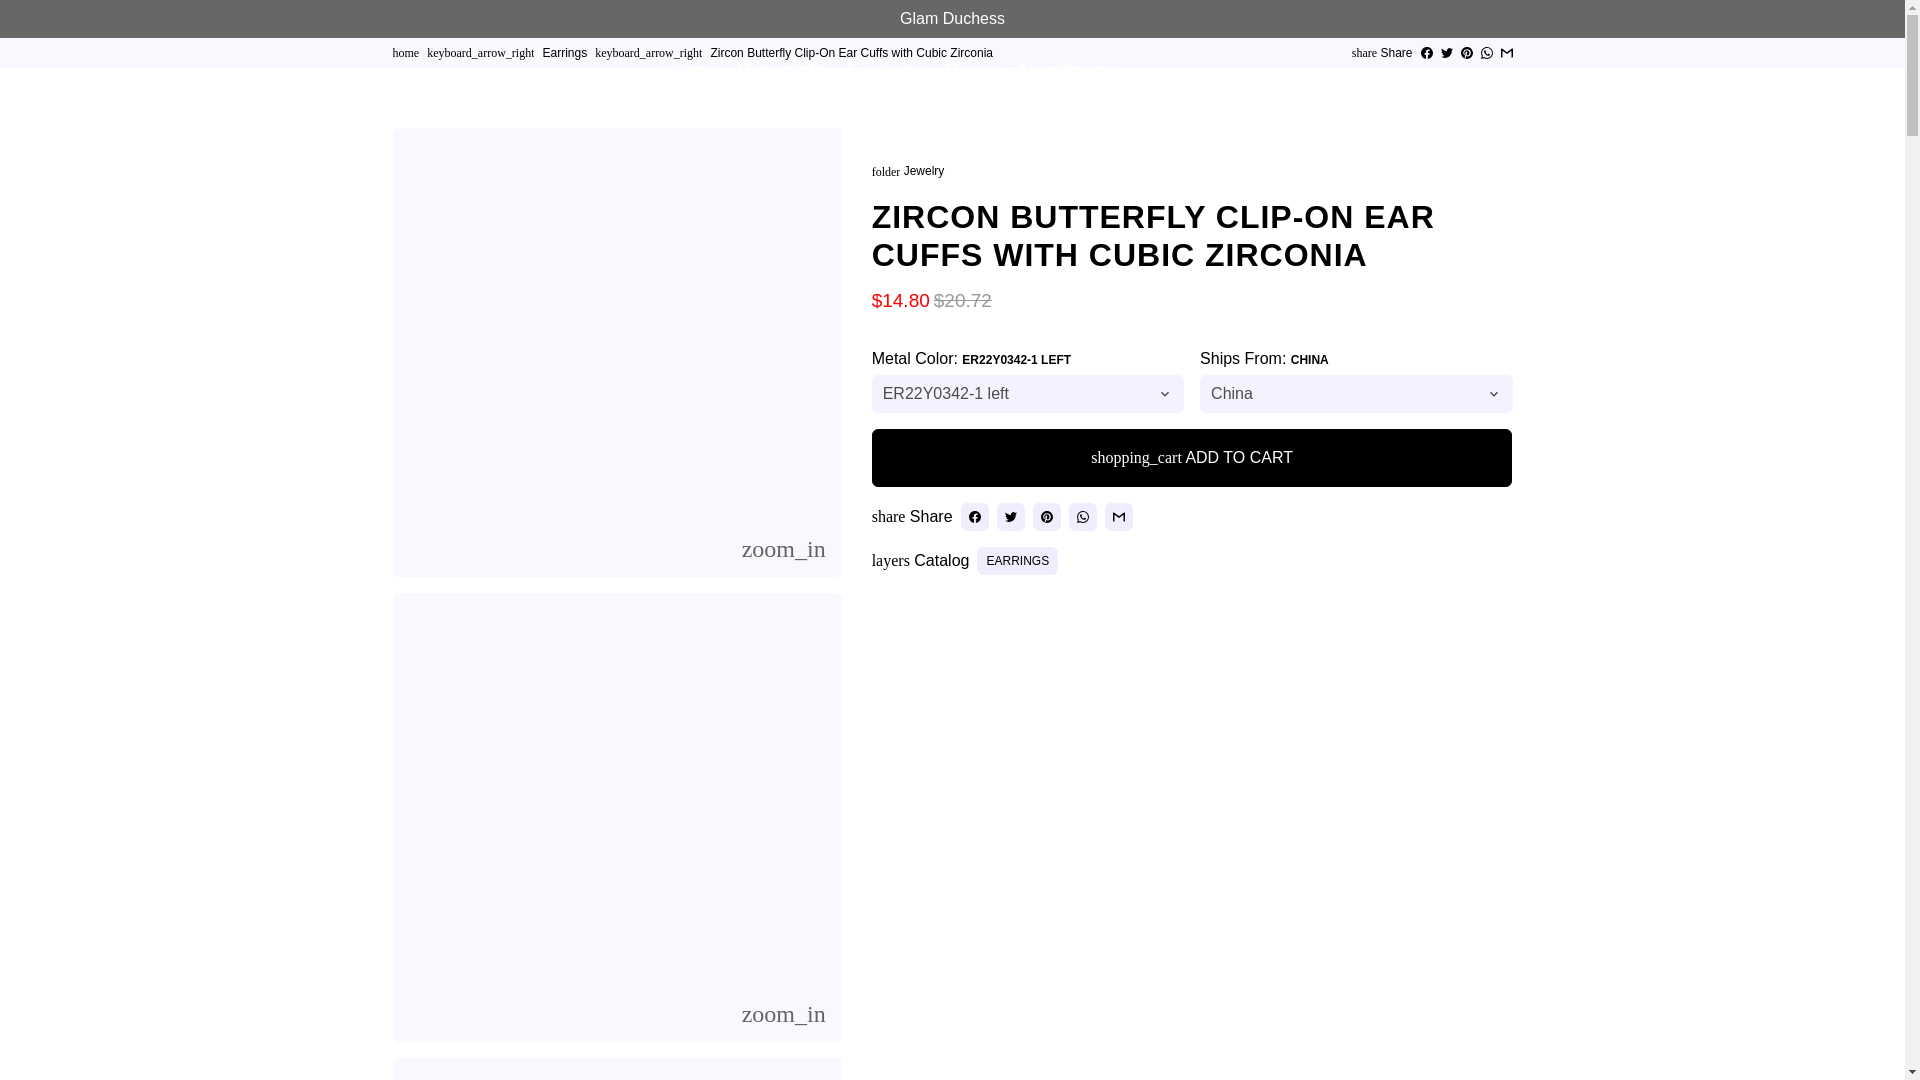  Describe the element at coordinates (851, 53) in the screenshot. I see `Zircon Butterfly Clip-On Ear Cuffs with Cubic Zirconia` at that location.